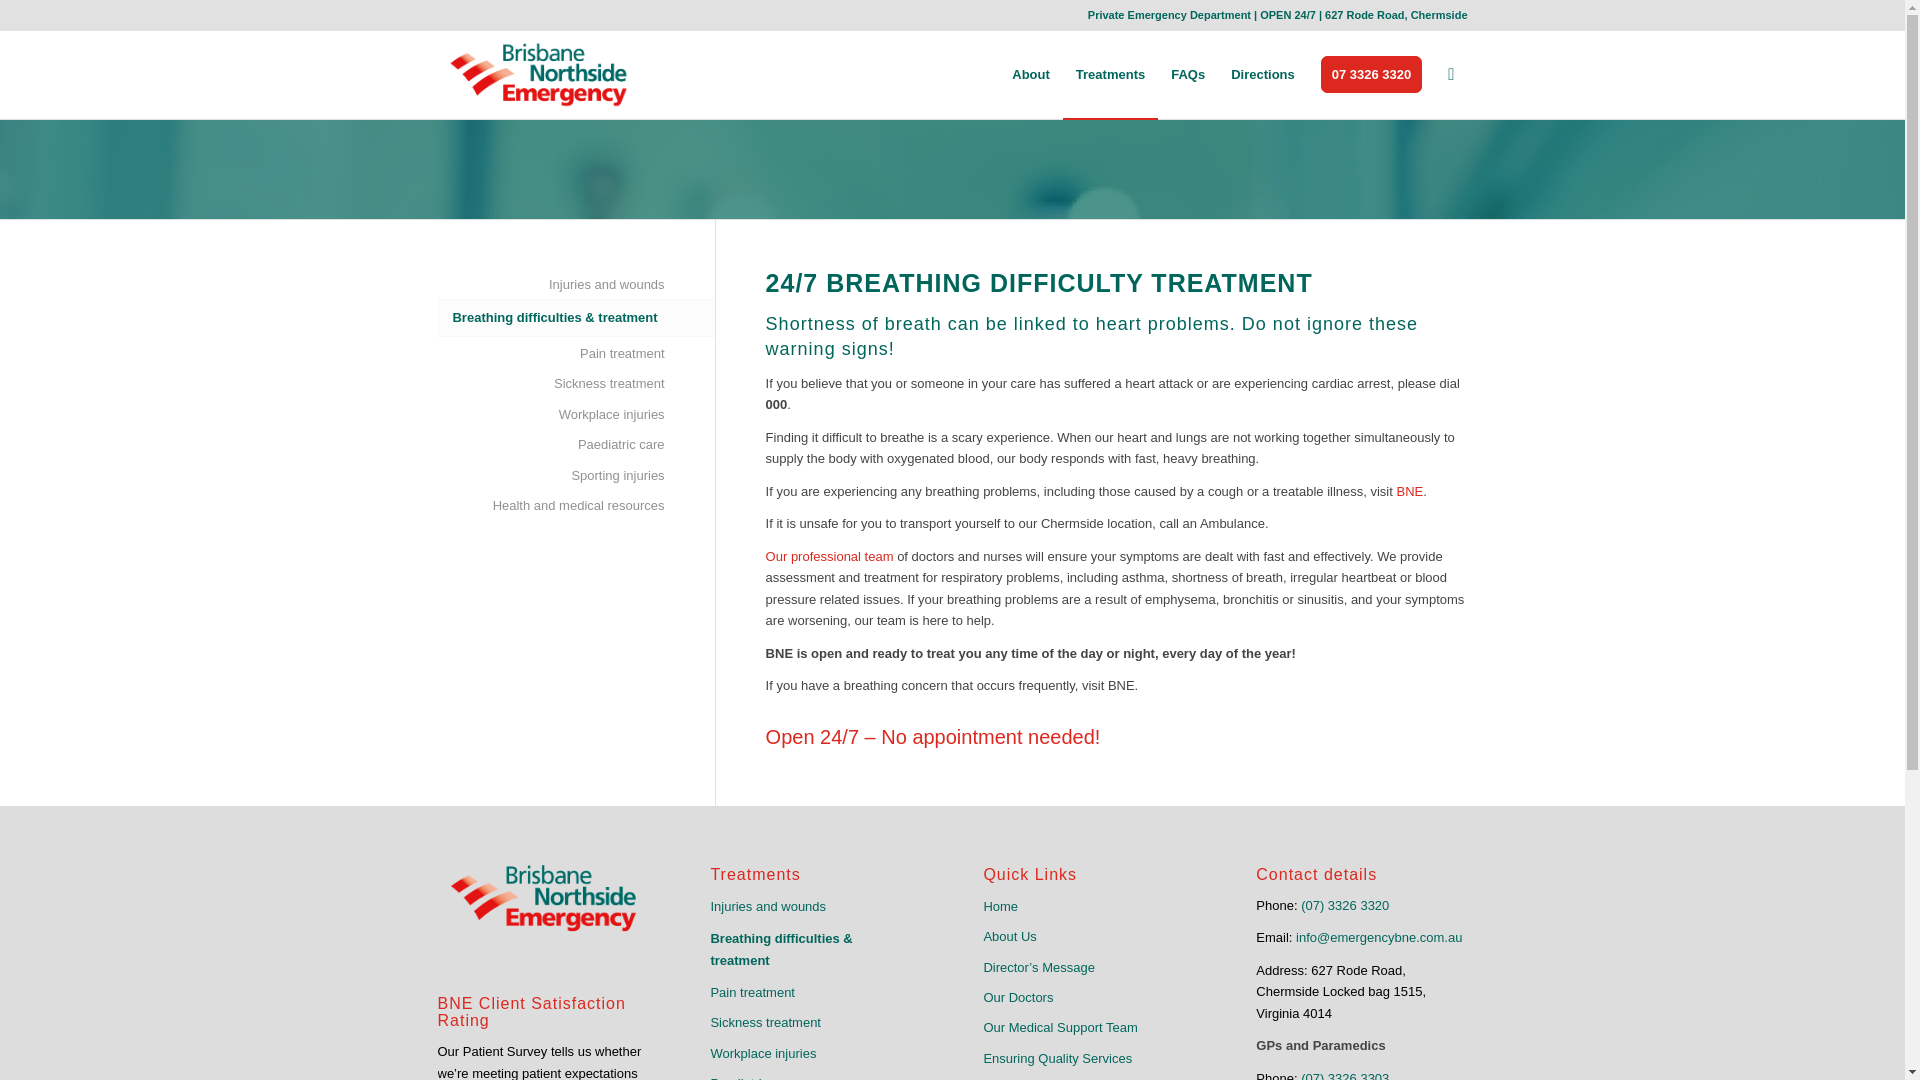 This screenshot has width=1920, height=1080. I want to click on 627 Rode Road, Chermside, so click(1395, 14).